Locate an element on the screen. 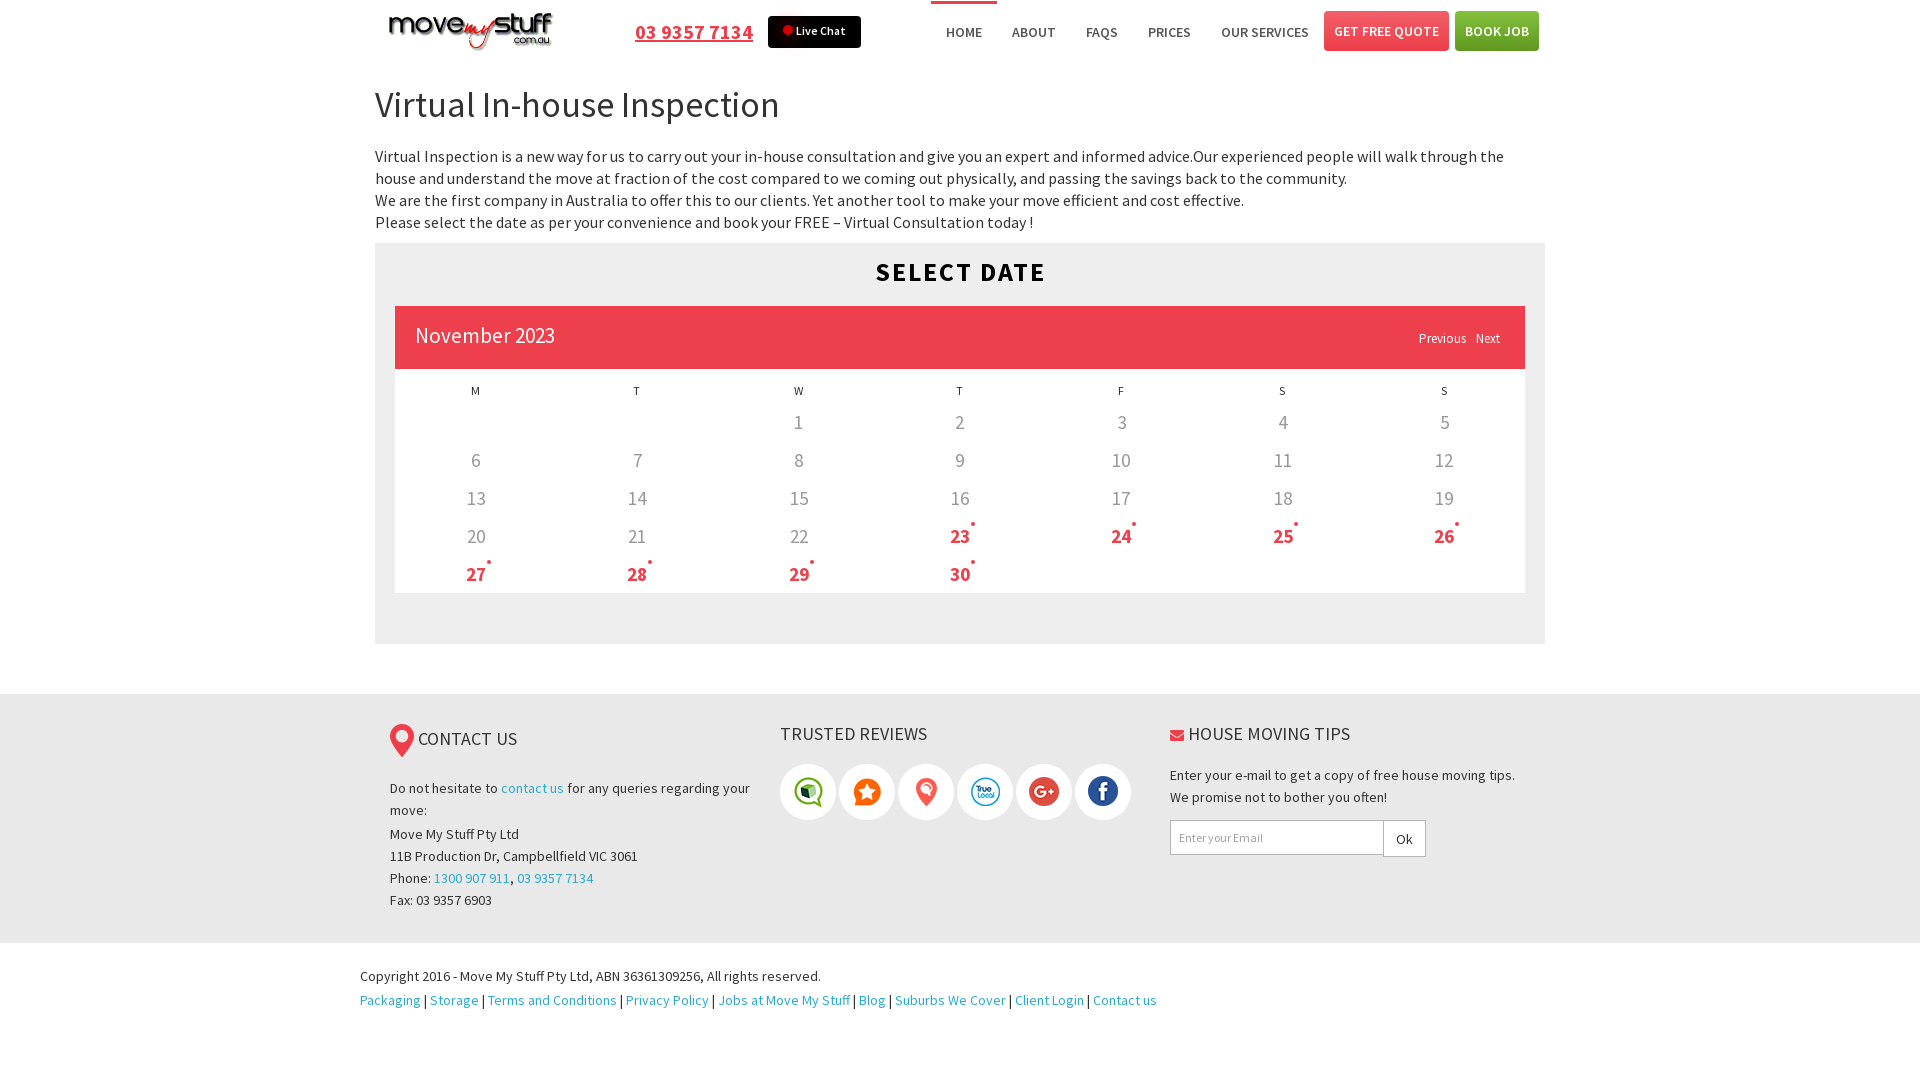 The height and width of the screenshot is (1080, 1920). Facebook is located at coordinates (1103, 792).